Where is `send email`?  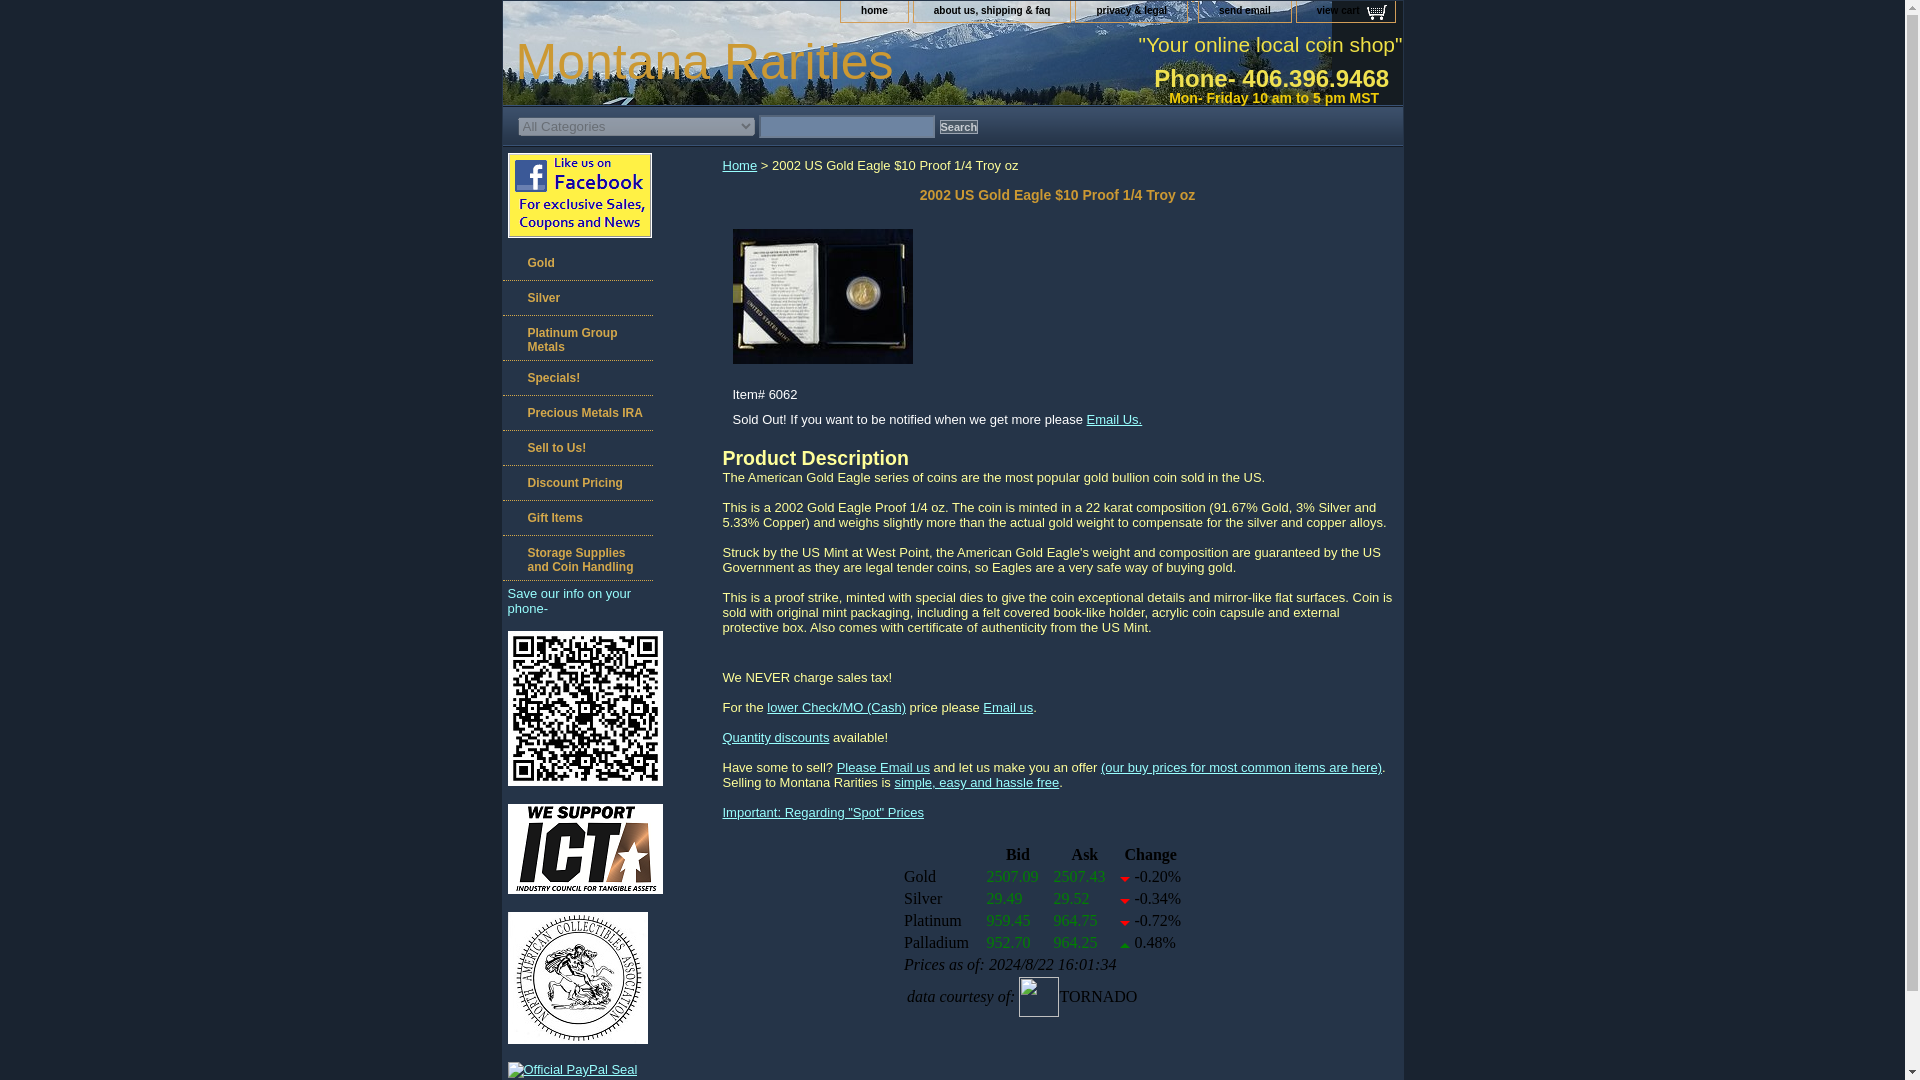 send email is located at coordinates (1244, 11).